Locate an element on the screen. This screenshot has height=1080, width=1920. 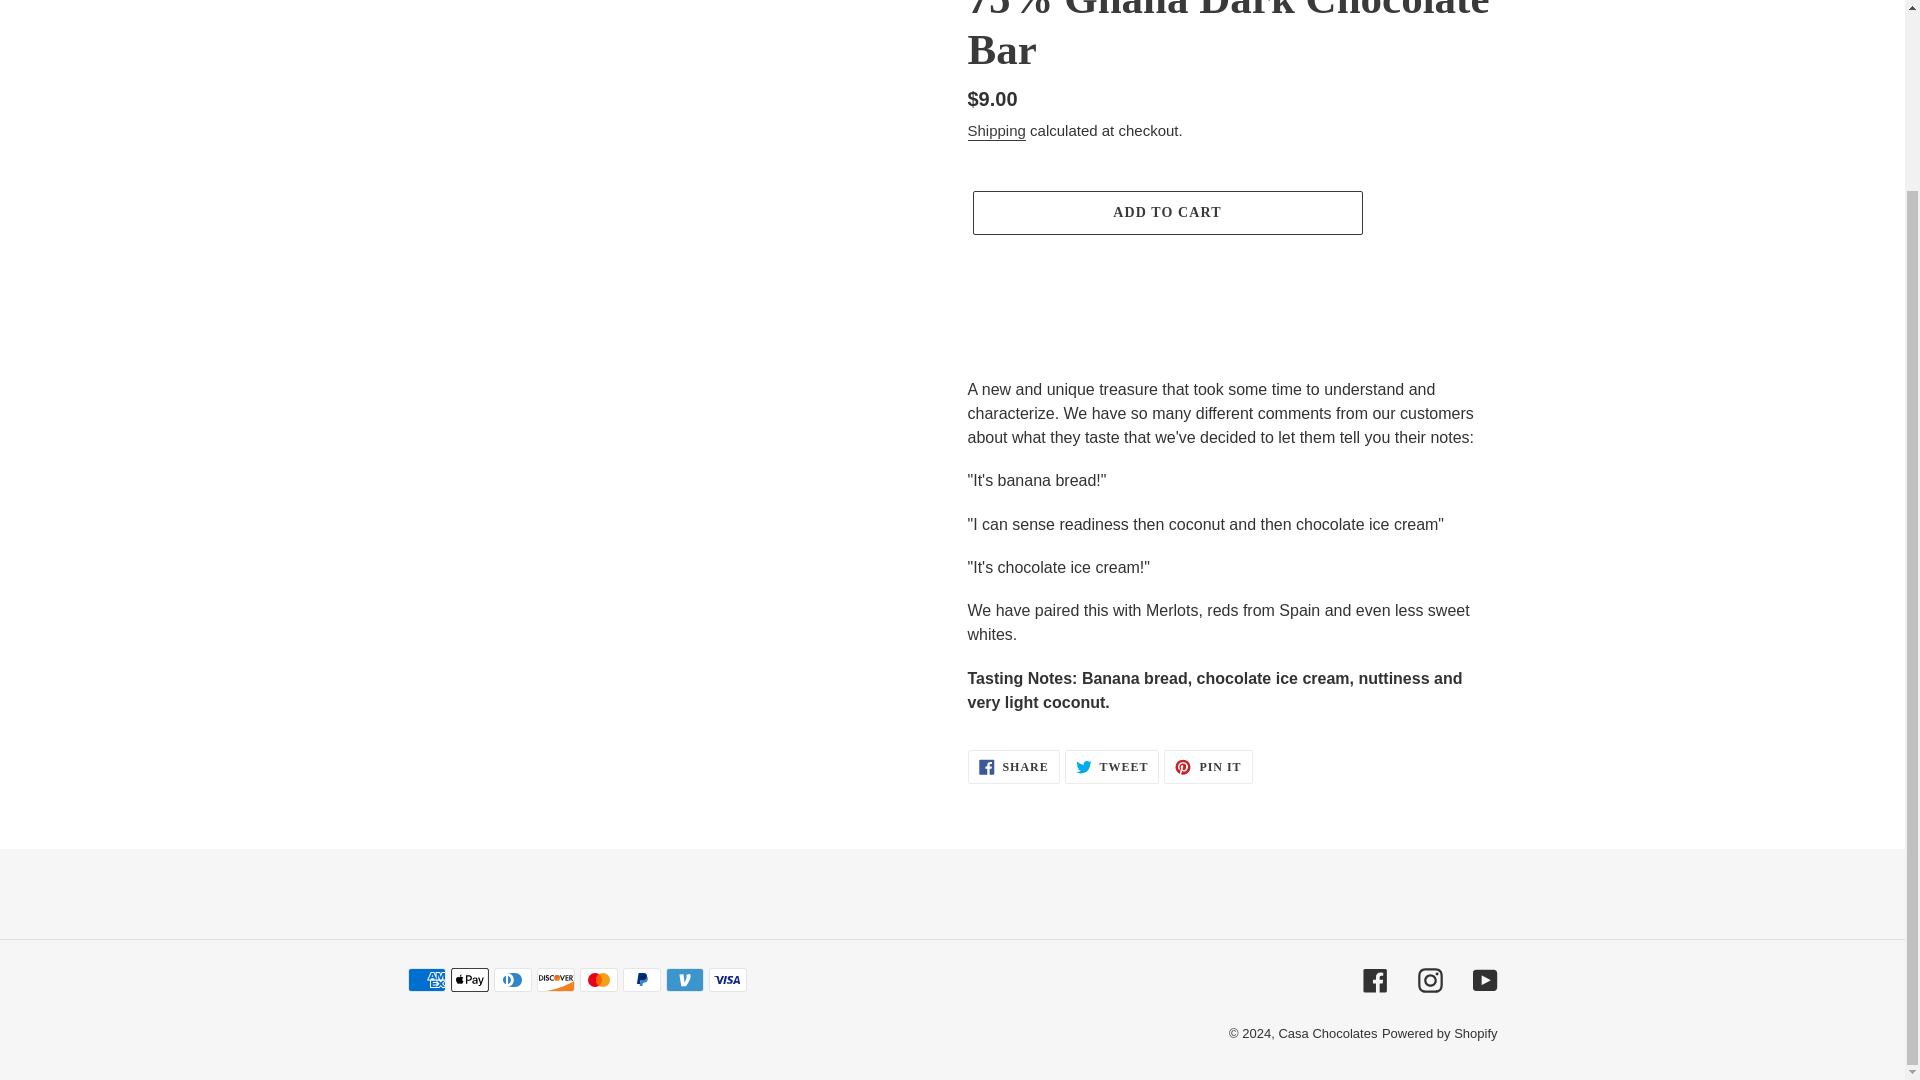
Casa Chocolates is located at coordinates (1327, 1034).